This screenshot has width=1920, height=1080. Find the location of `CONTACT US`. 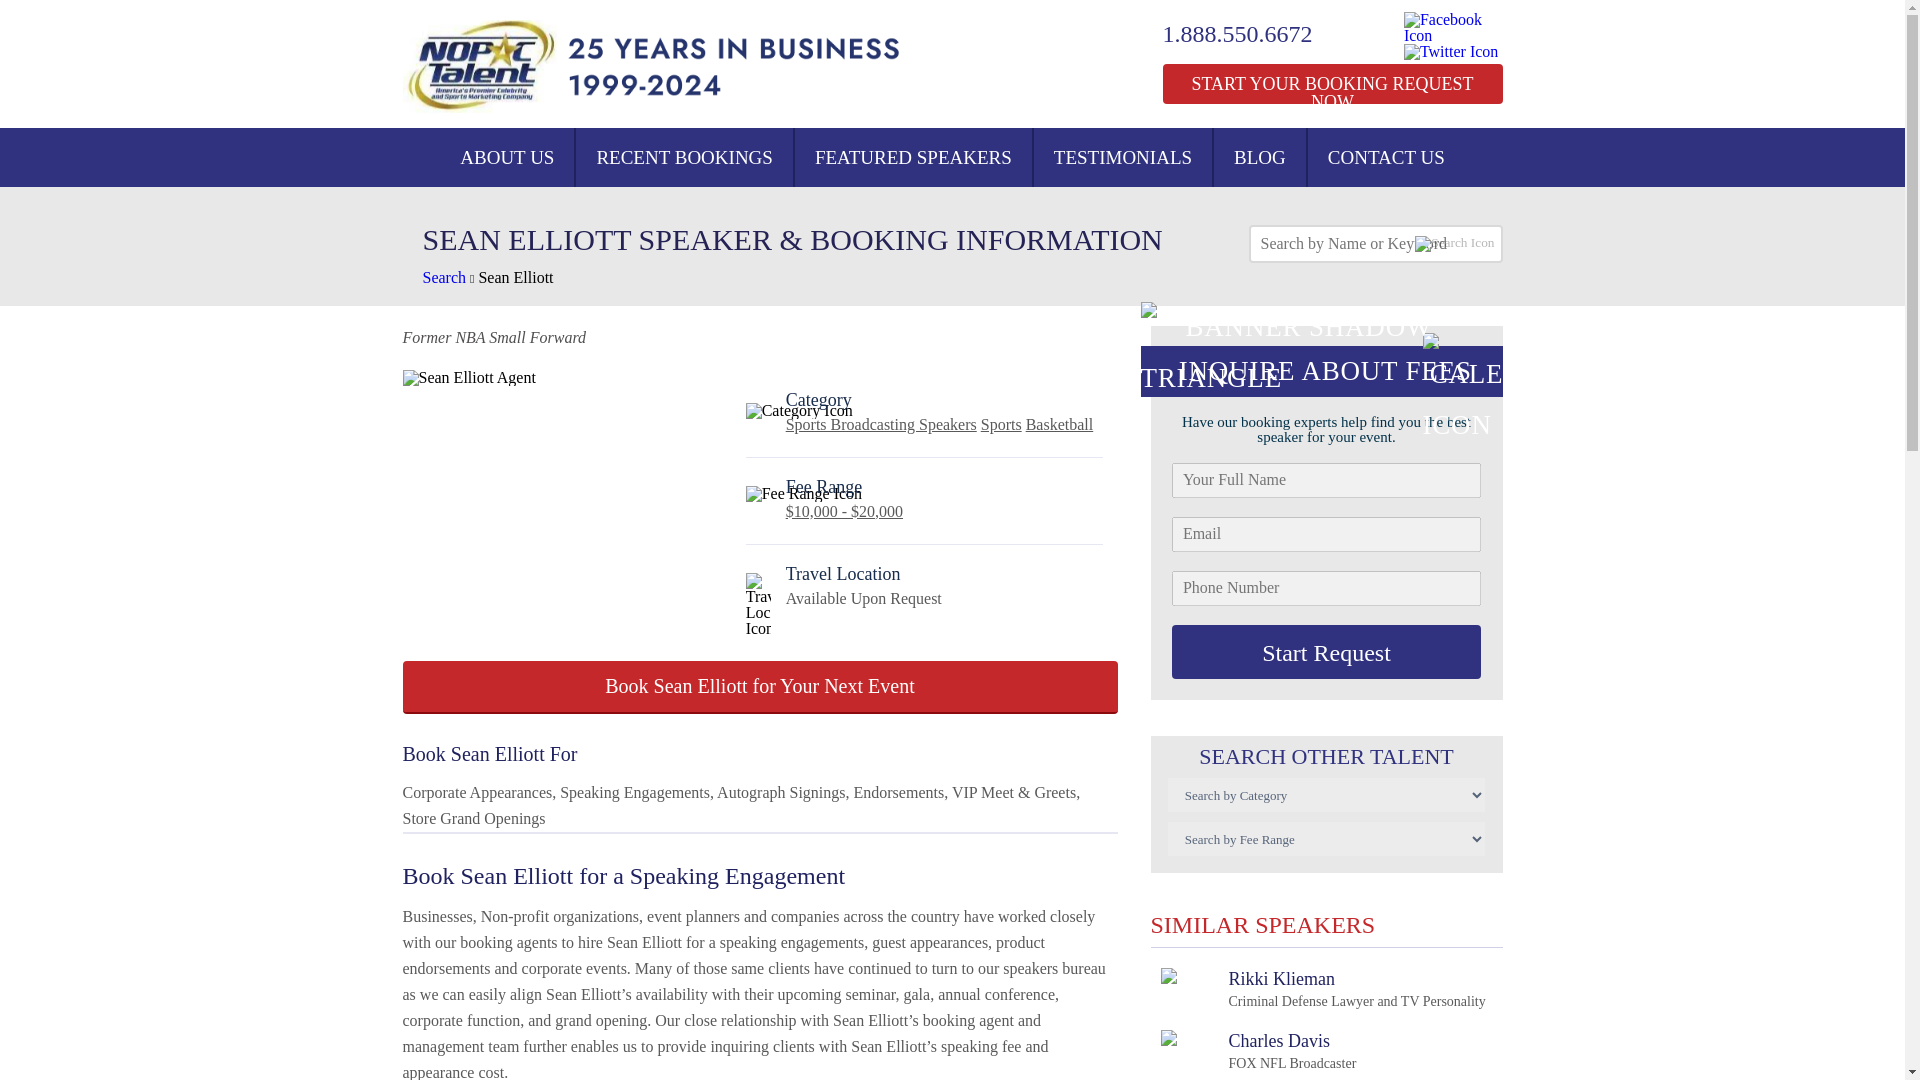

CONTACT US is located at coordinates (1386, 157).